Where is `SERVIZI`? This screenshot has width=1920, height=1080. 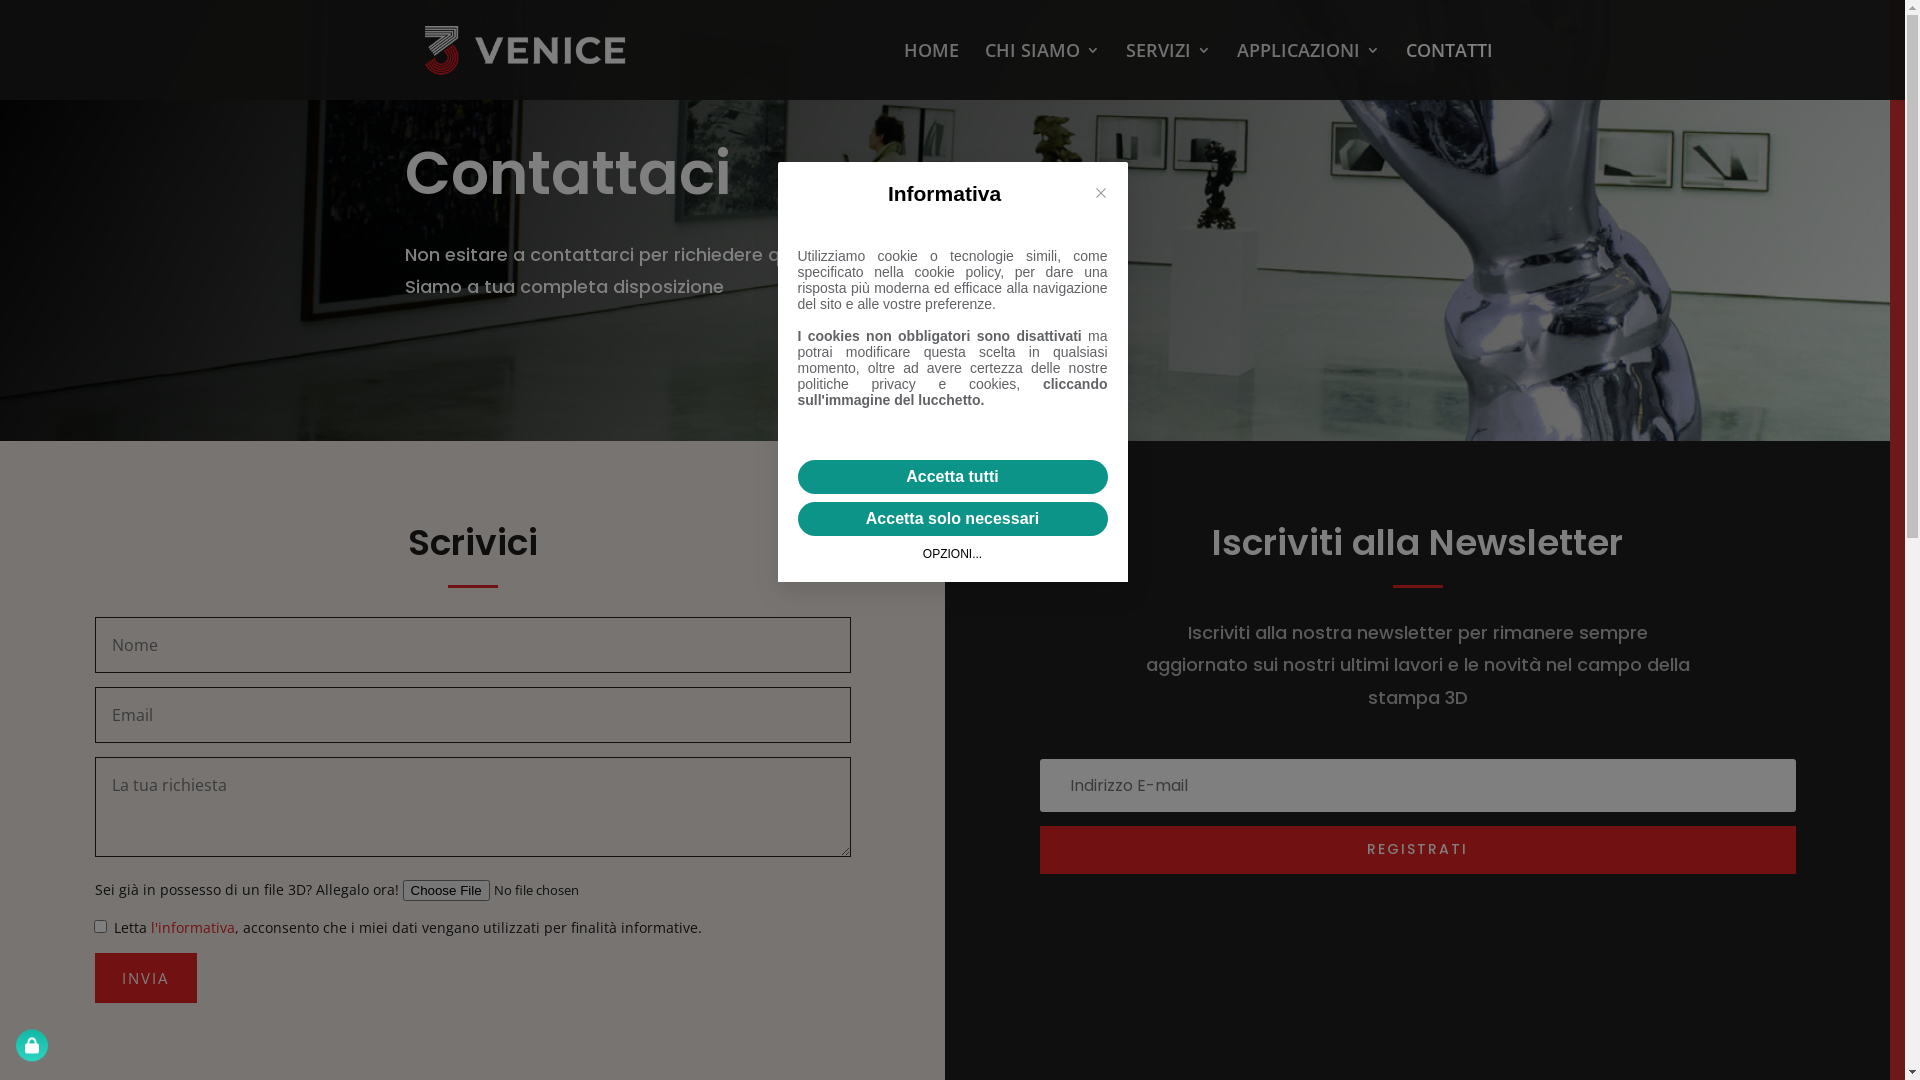 SERVIZI is located at coordinates (1168, 72).